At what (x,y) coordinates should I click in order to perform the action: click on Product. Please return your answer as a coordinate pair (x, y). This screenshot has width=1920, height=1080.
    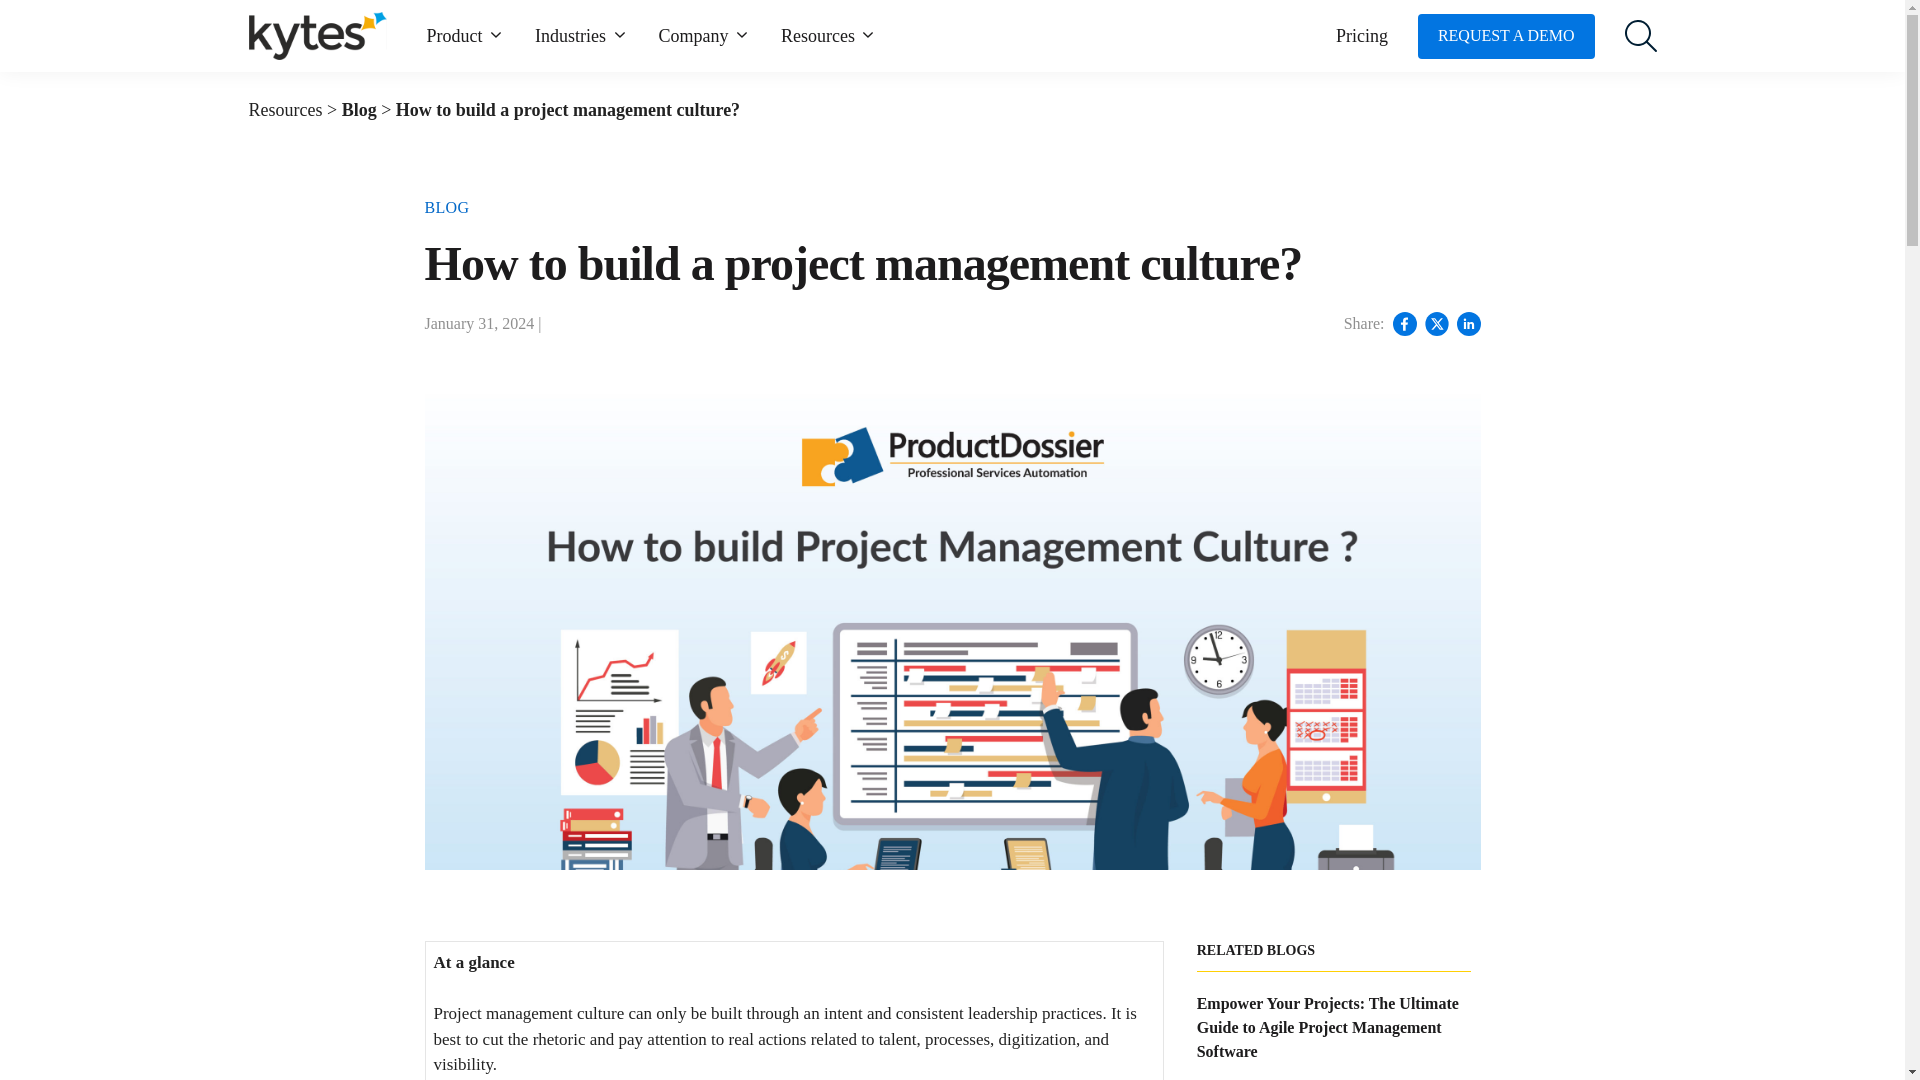
    Looking at the image, I should click on (465, 36).